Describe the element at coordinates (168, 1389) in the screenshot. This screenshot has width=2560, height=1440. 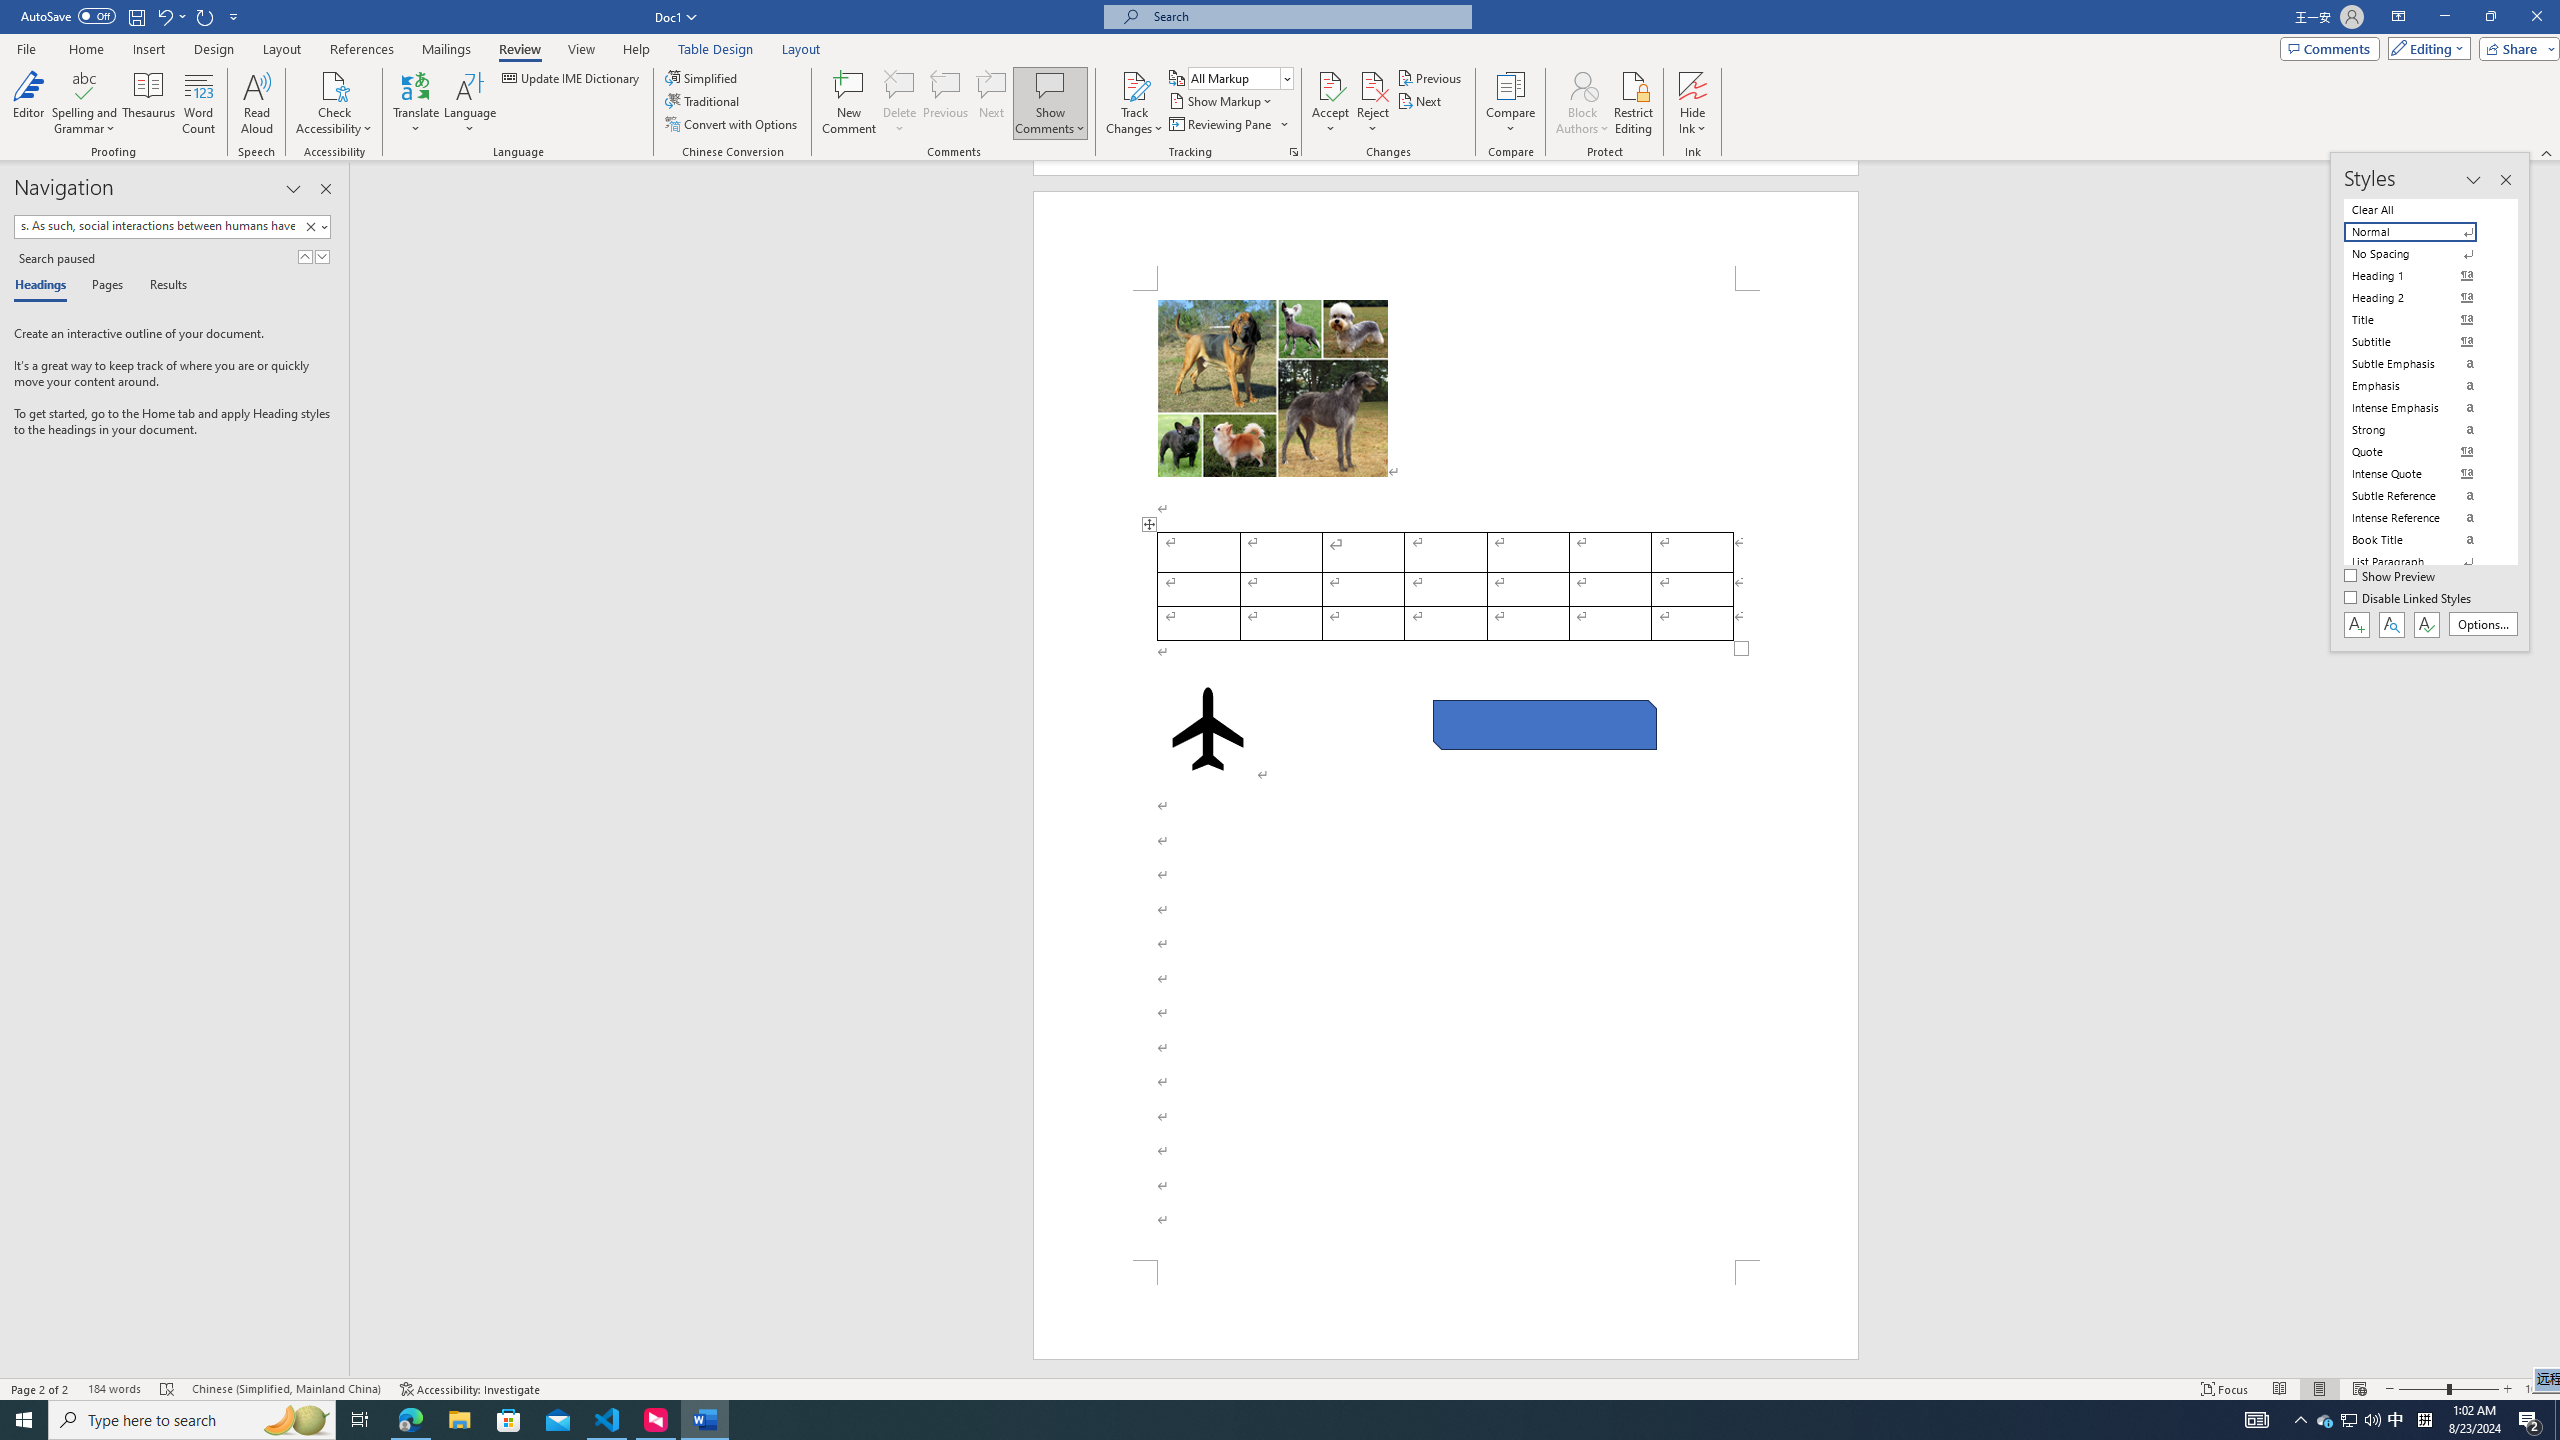
I see `Spelling and Grammar Check Errors` at that location.